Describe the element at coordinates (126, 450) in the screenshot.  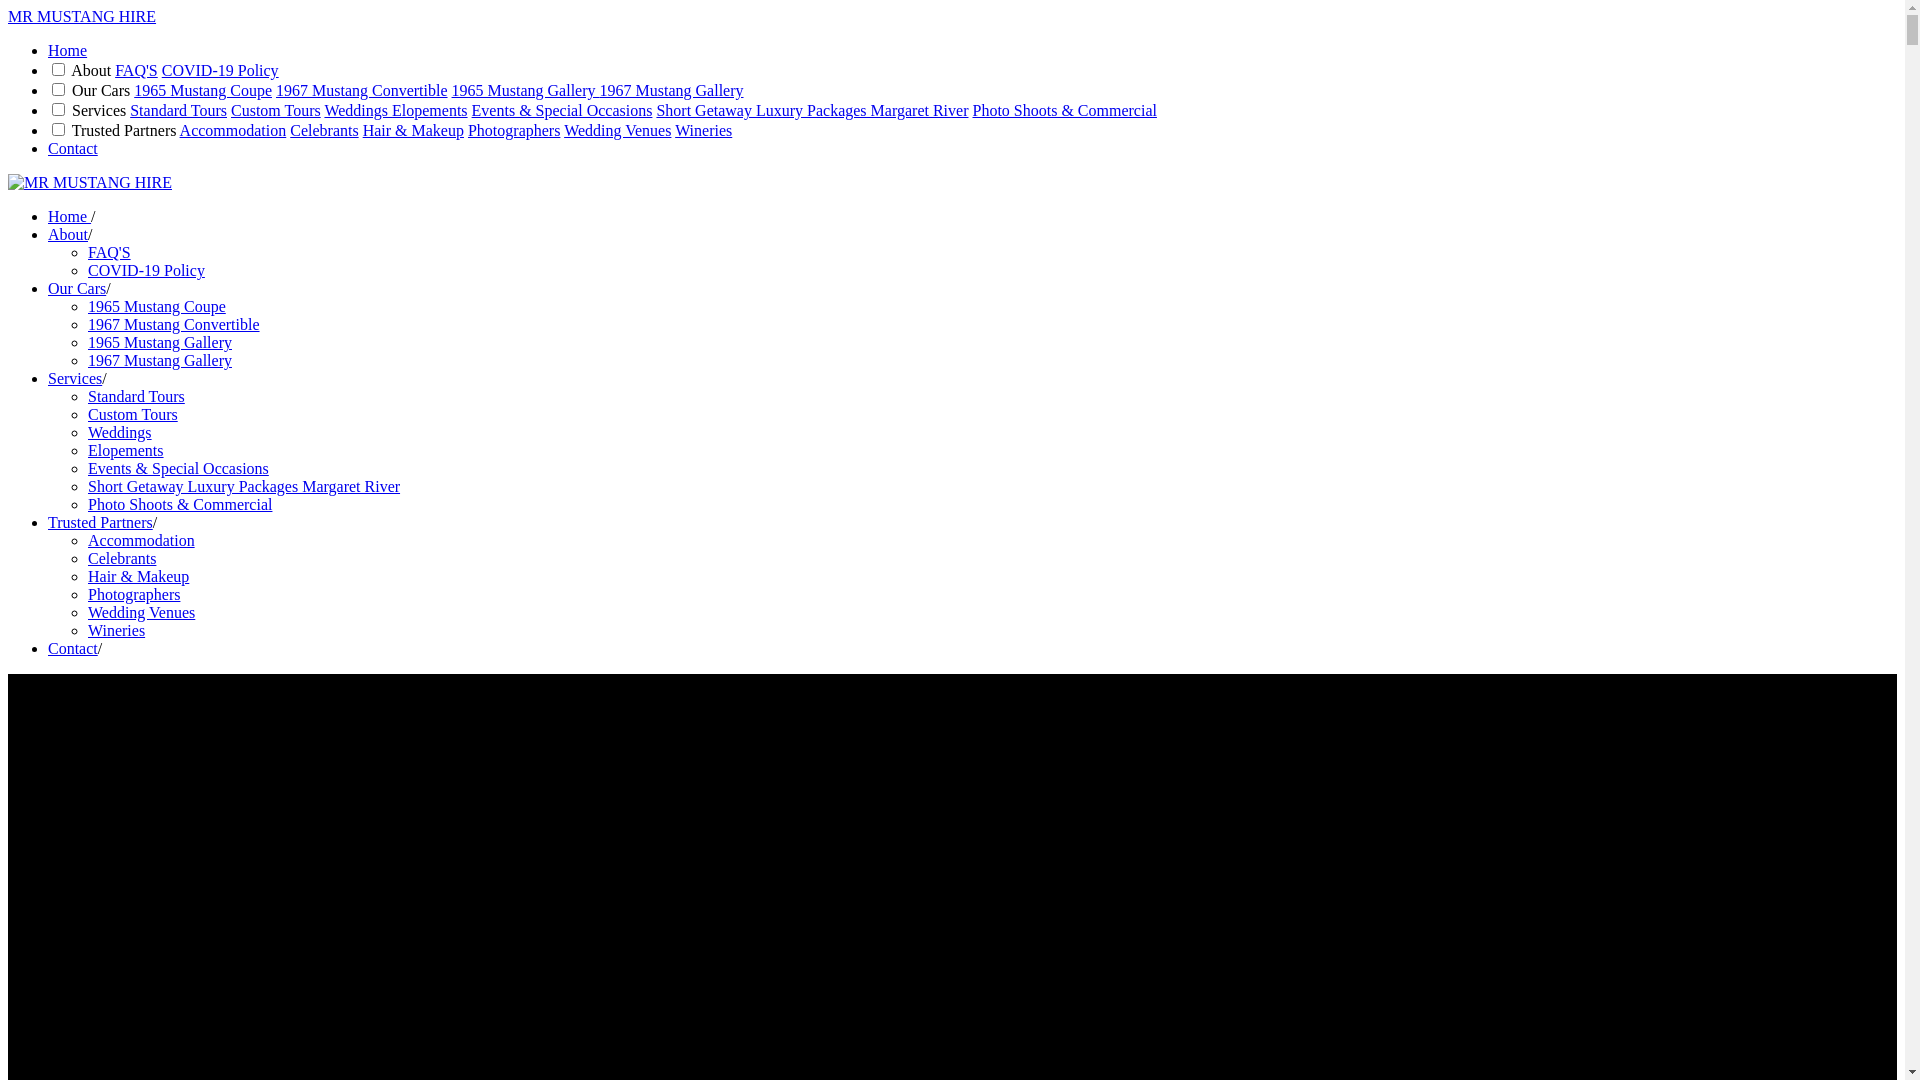
I see `Elopements` at that location.